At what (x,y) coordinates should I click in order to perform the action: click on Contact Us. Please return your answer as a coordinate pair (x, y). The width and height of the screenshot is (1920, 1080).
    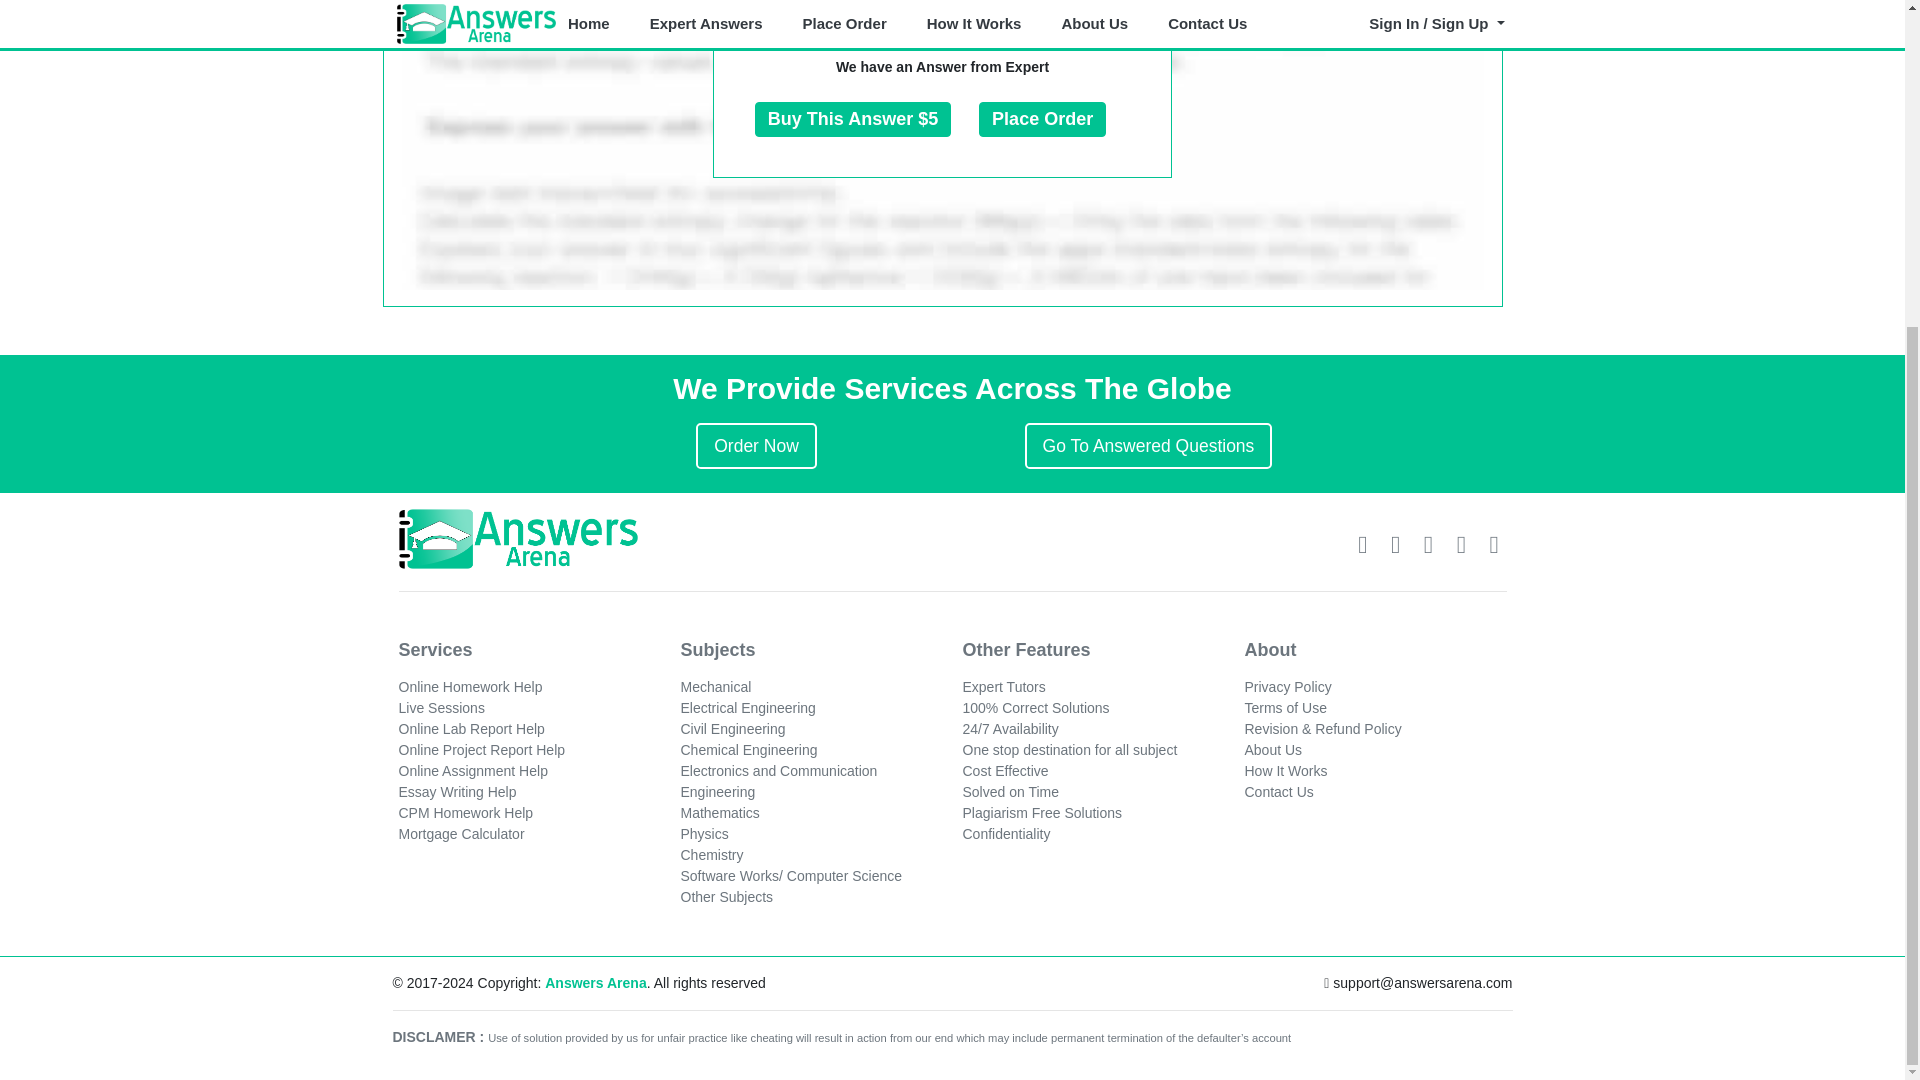
    Looking at the image, I should click on (1278, 792).